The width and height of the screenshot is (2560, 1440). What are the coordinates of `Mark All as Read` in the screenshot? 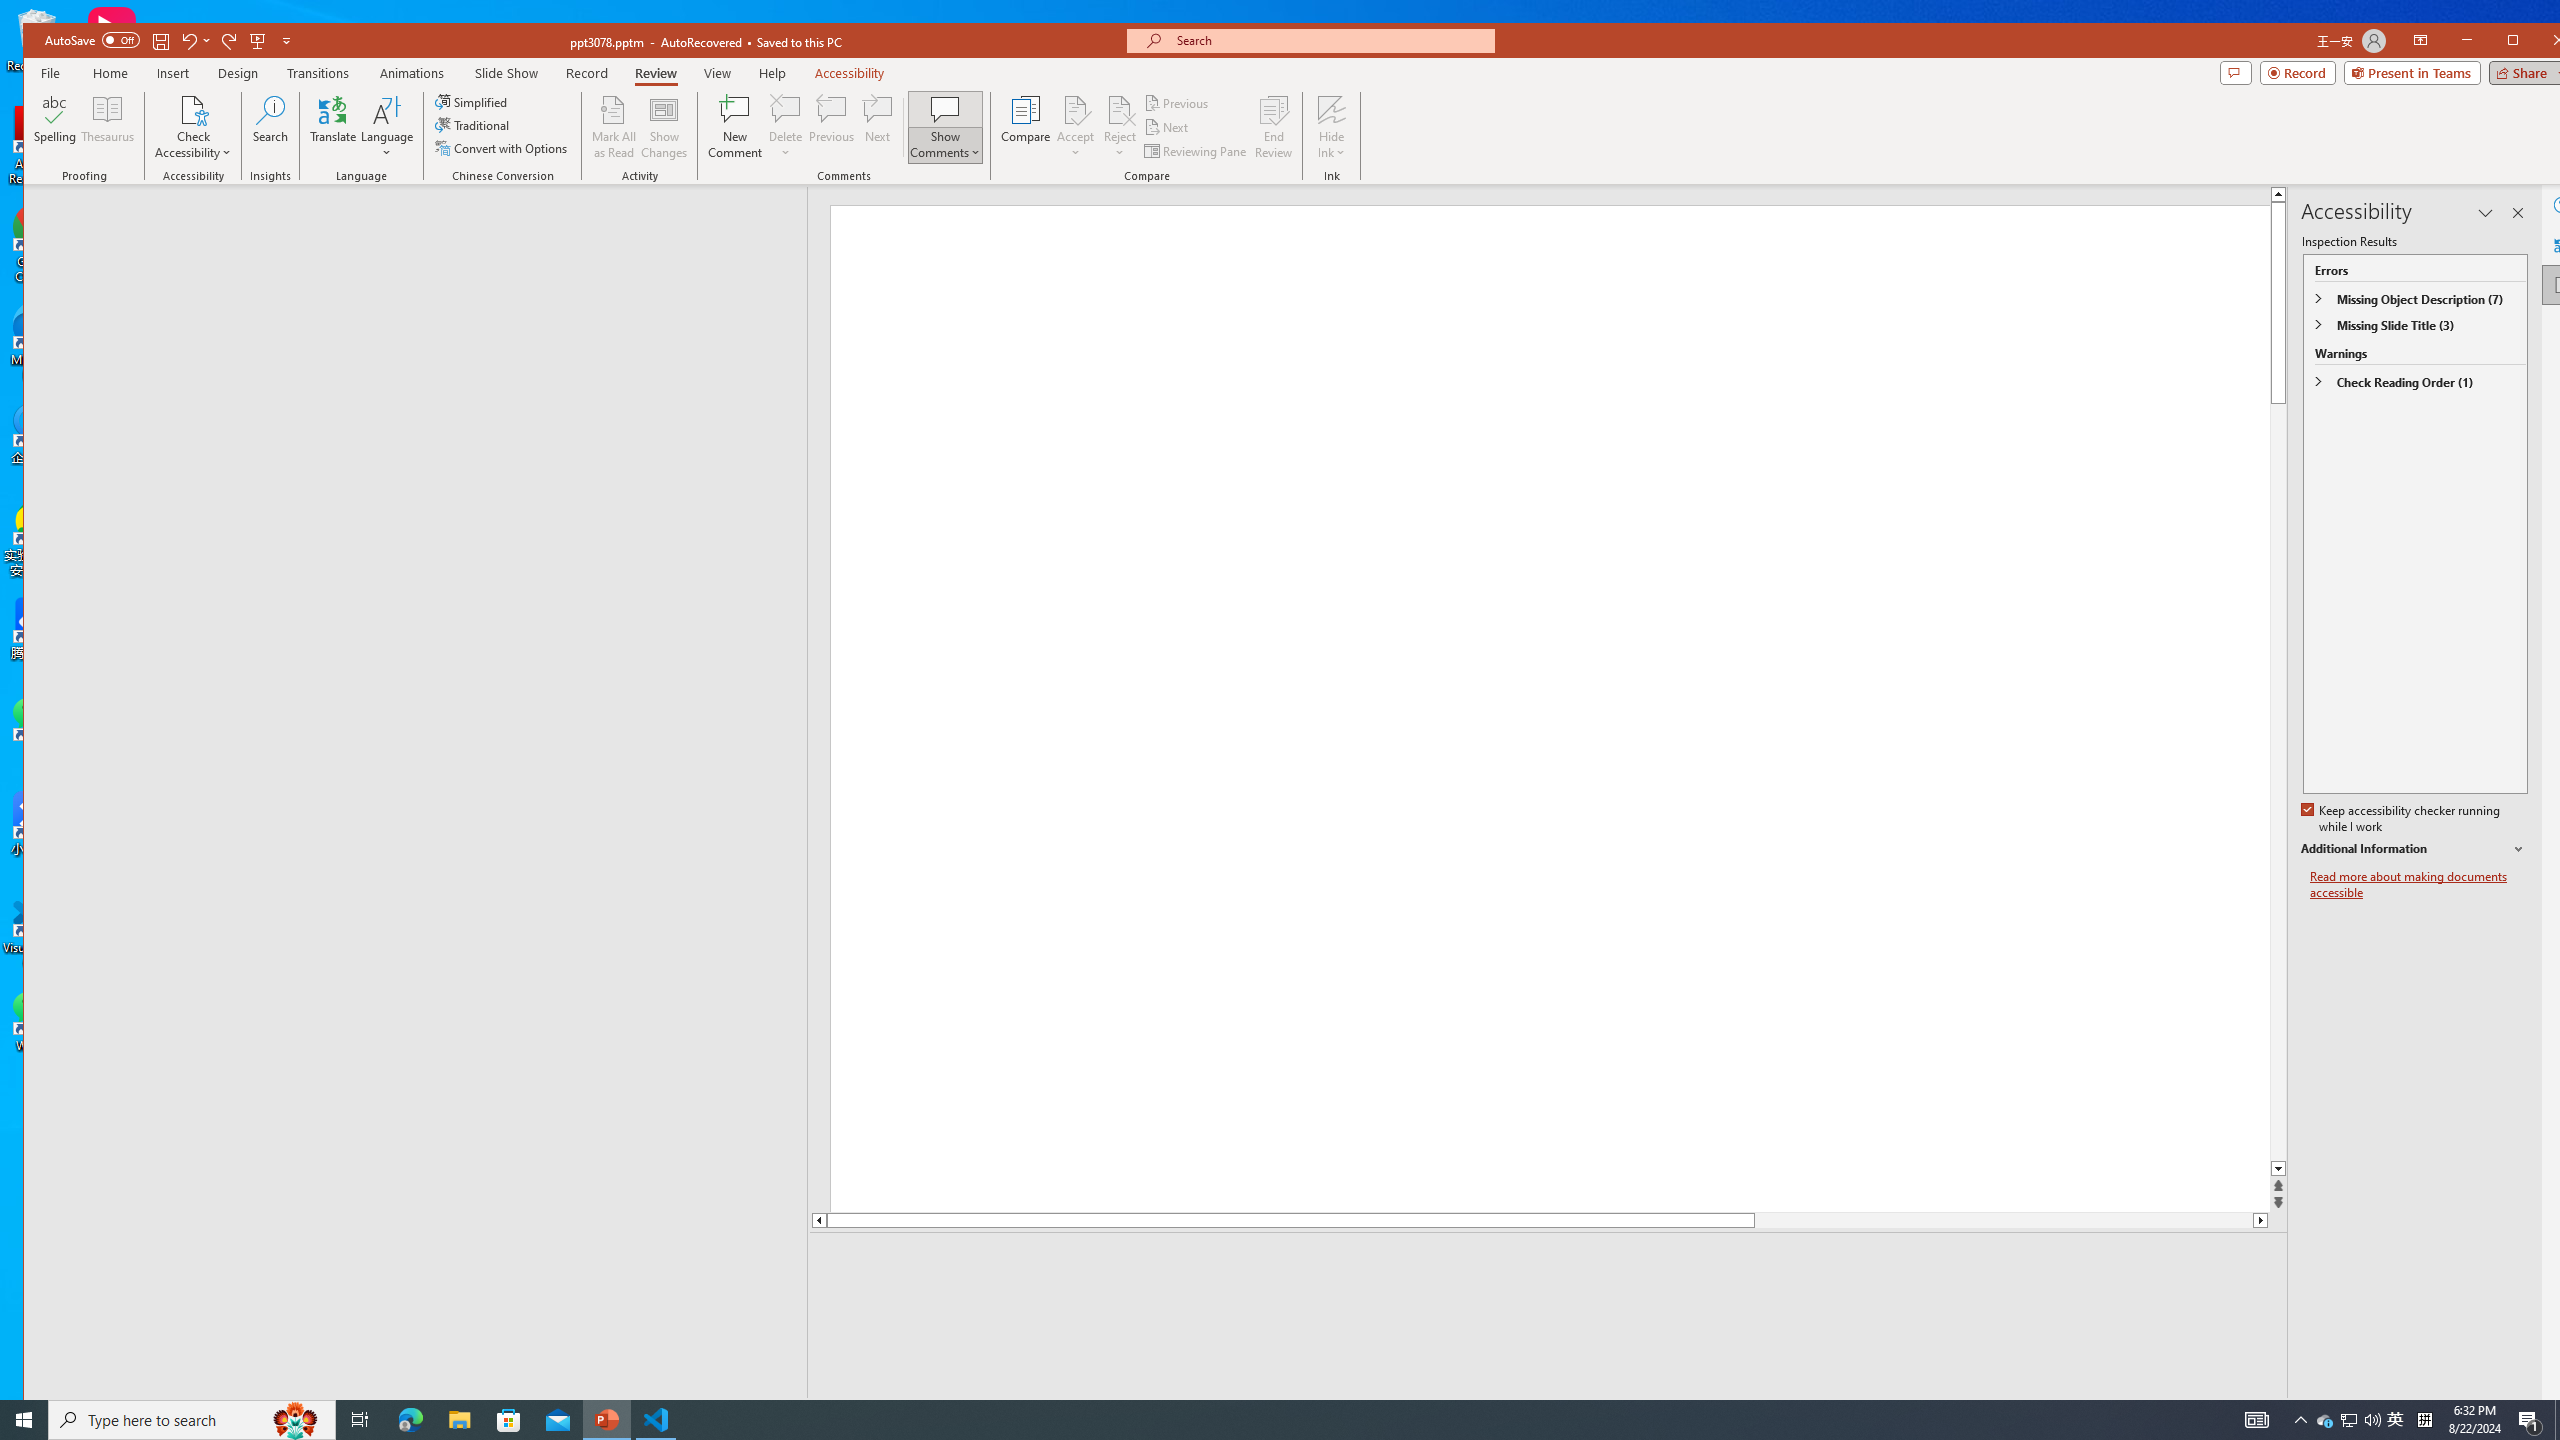 It's located at (614, 127).